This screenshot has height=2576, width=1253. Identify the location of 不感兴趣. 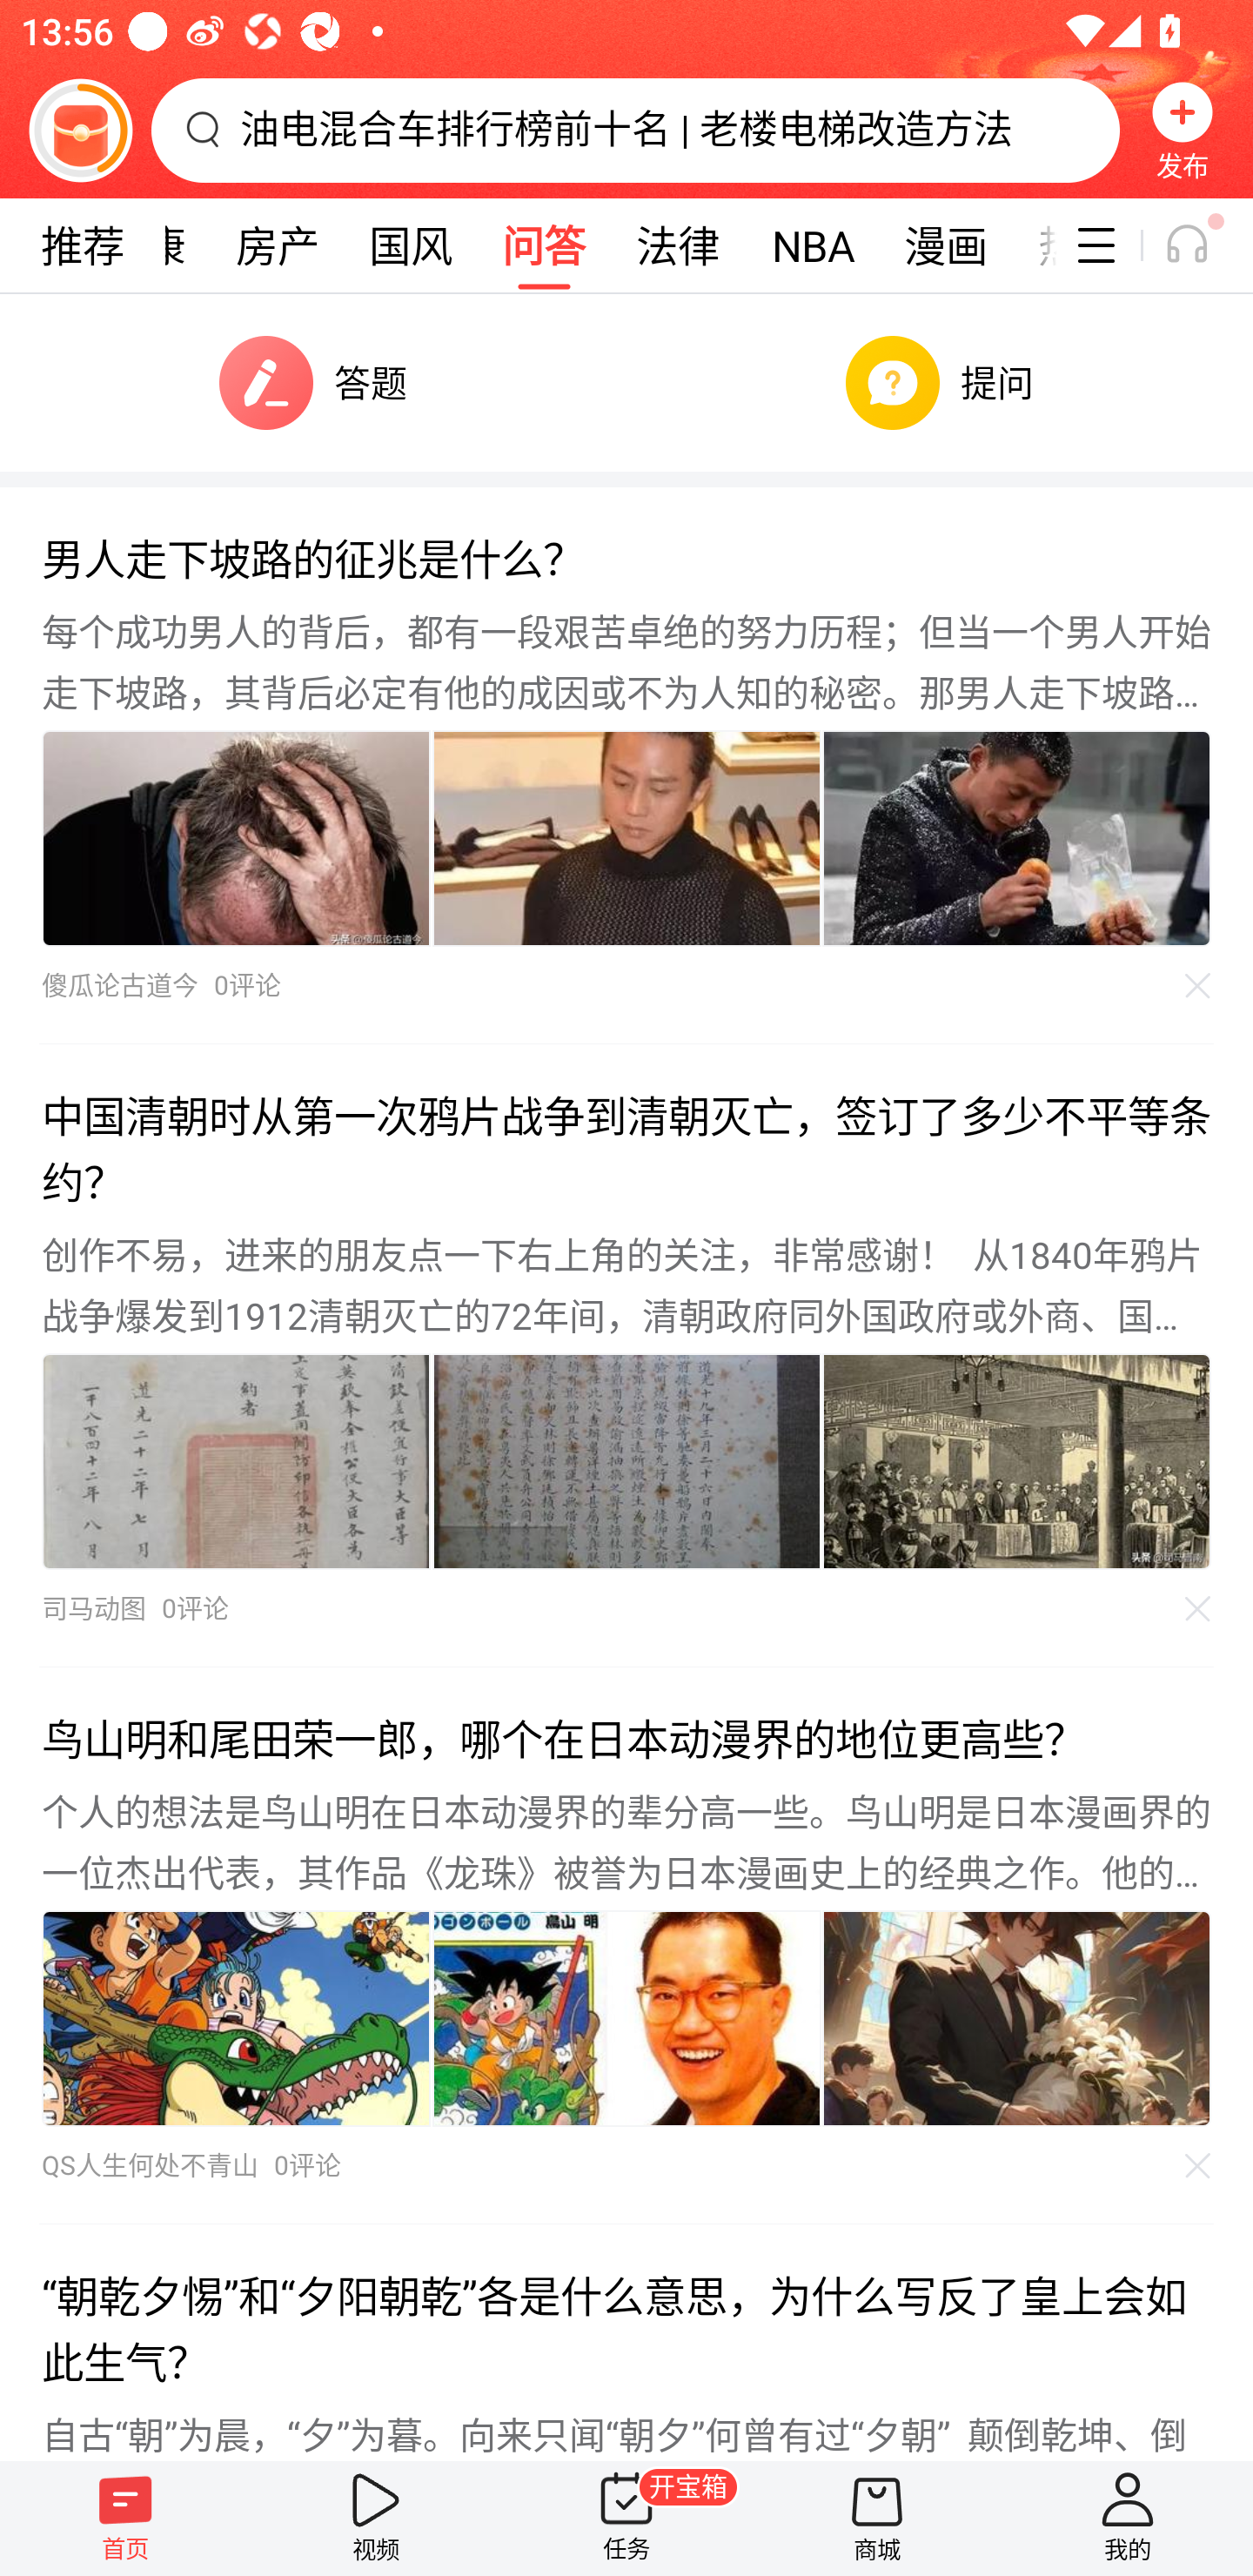
(1198, 2166).